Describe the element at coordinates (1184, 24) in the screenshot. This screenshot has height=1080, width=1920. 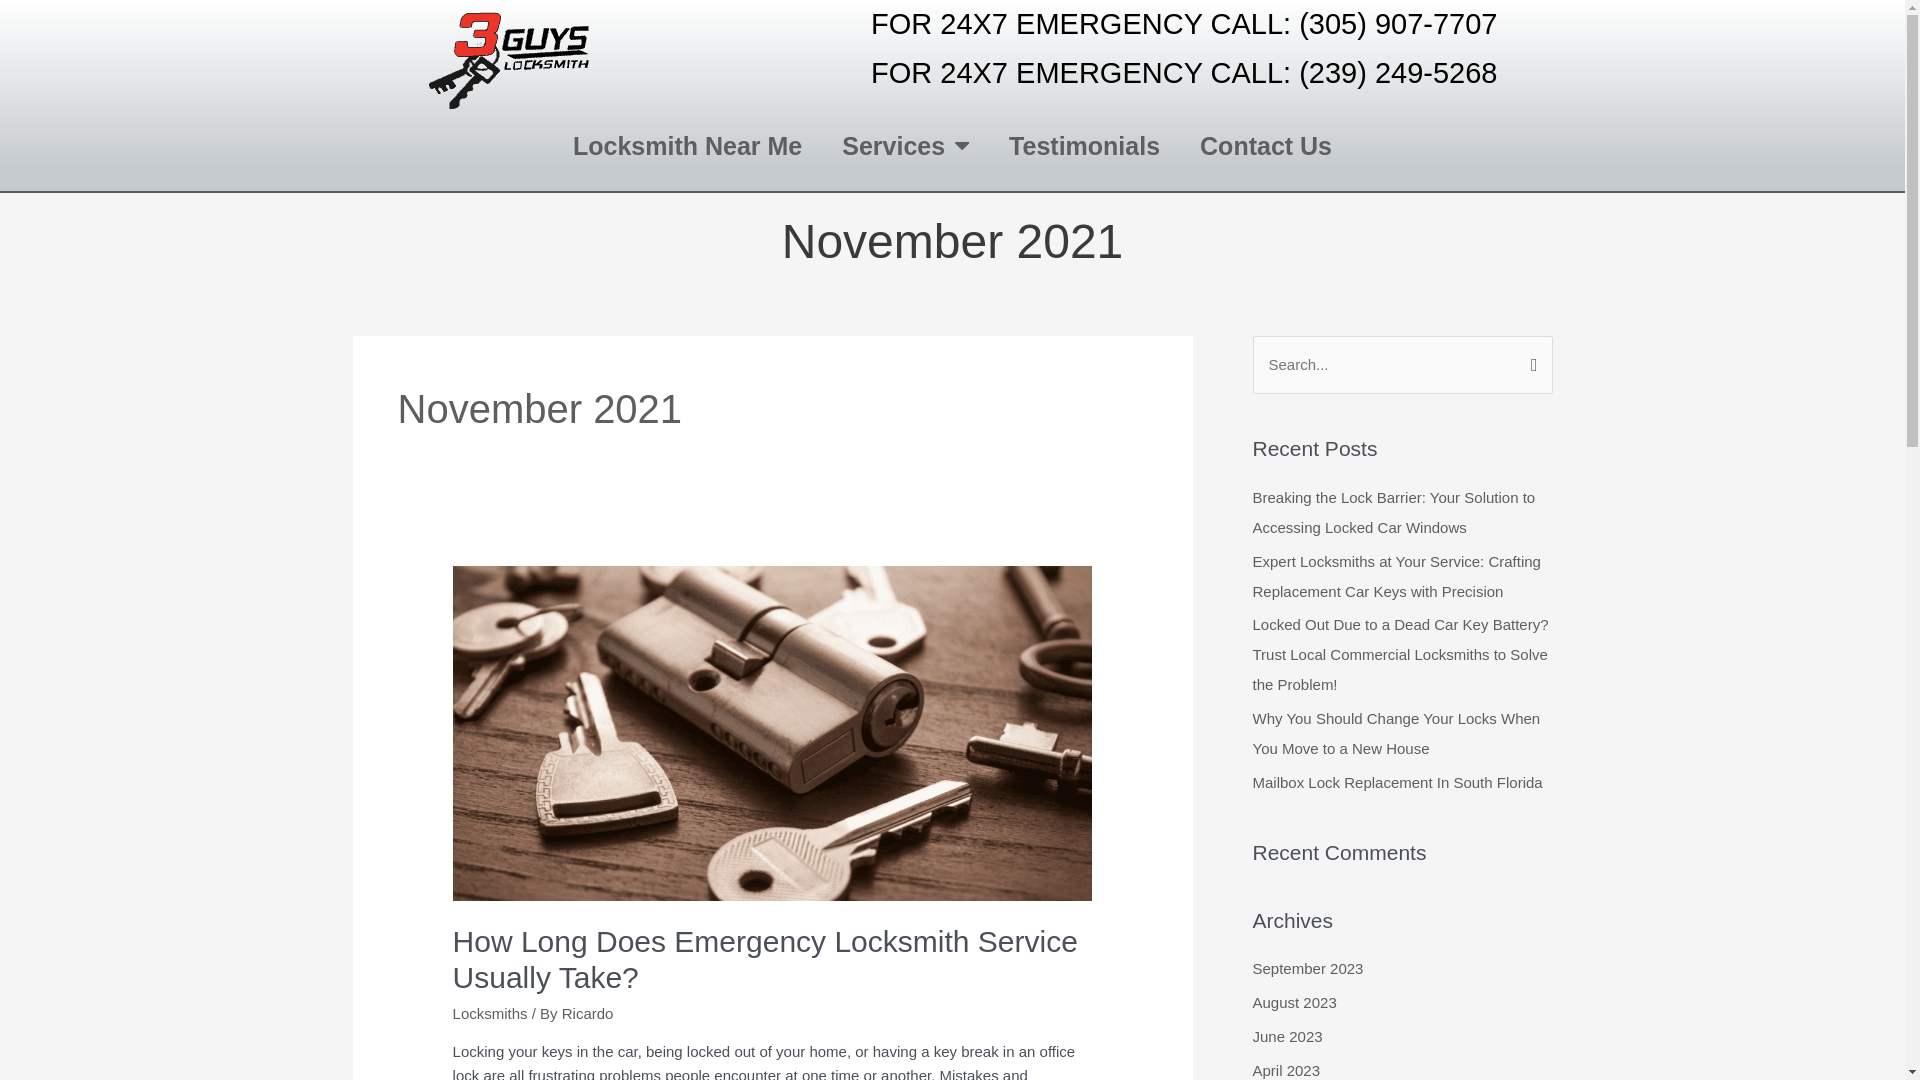
I see `FOR 24X7 EMERGENCY CALL: (305) 907-7707` at that location.